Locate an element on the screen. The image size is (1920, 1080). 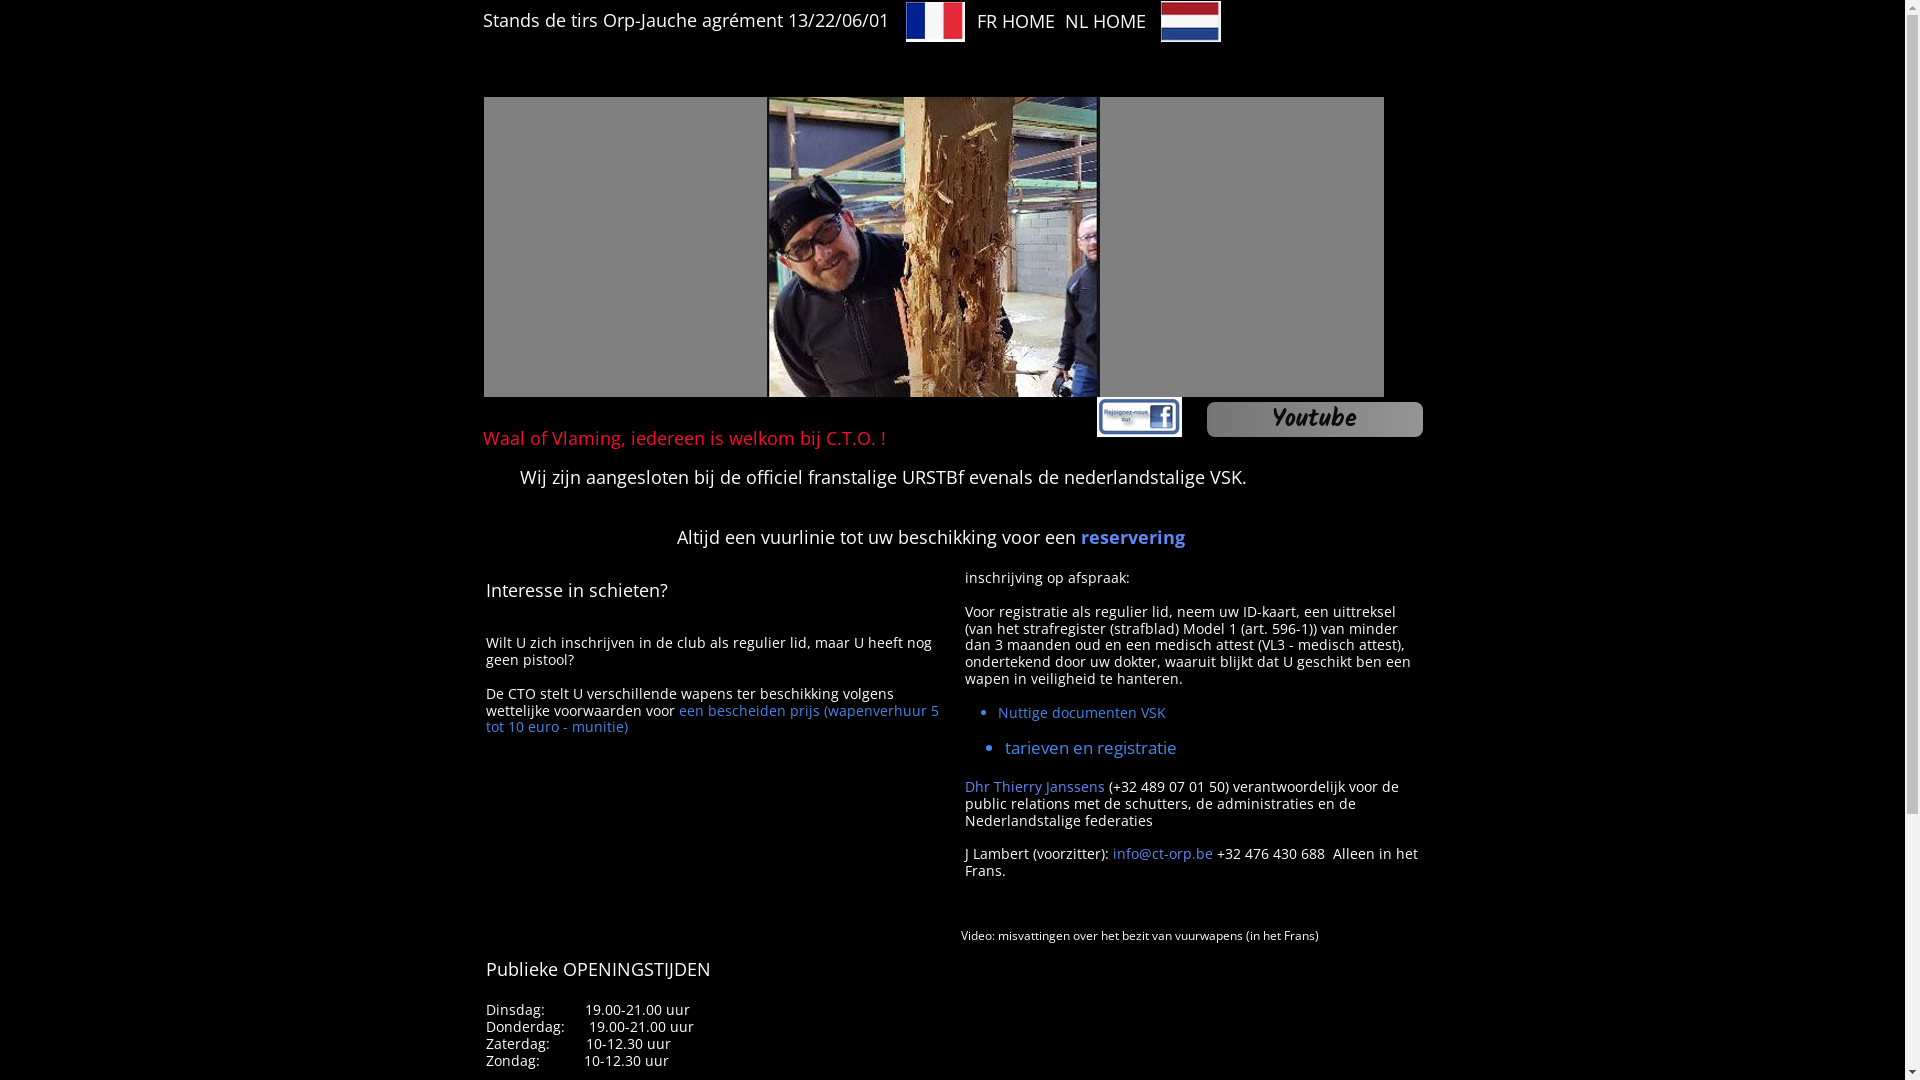
Nuttige documenten VSK is located at coordinates (1082, 712).